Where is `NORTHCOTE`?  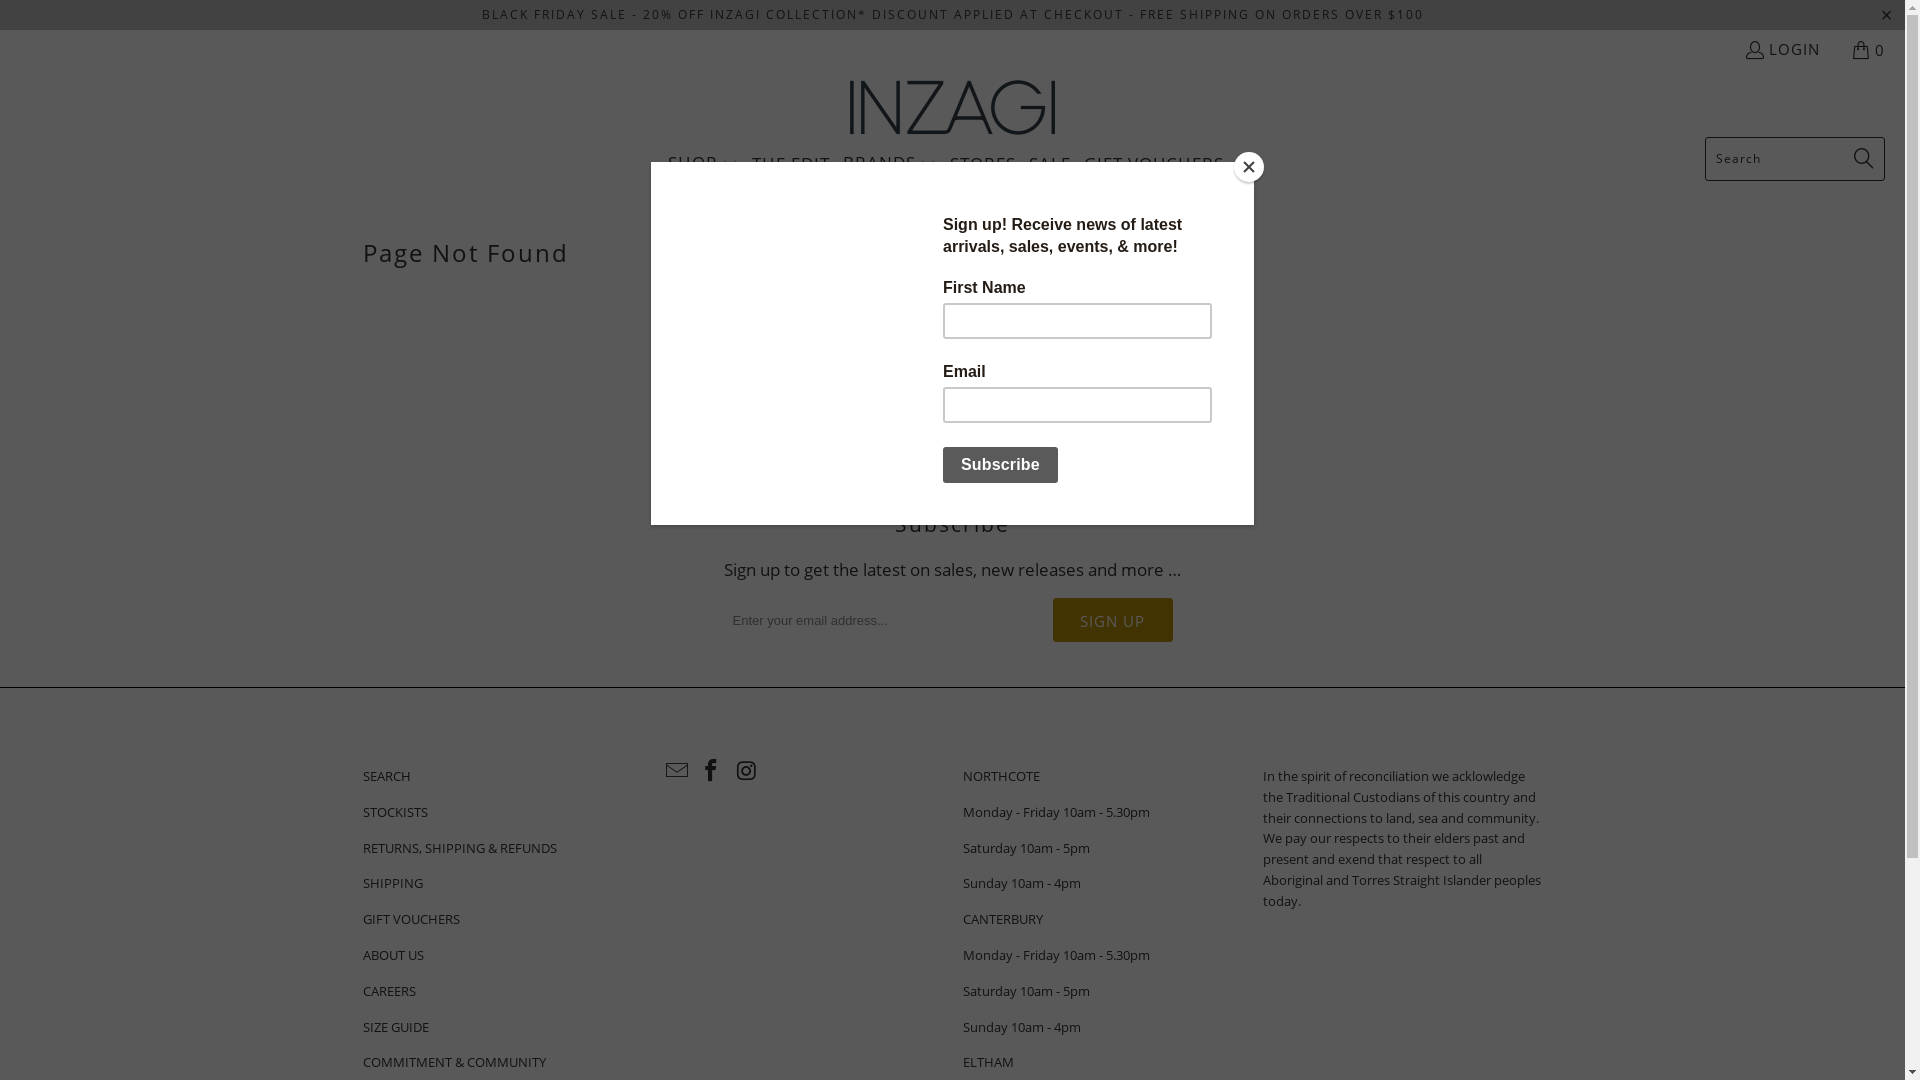 NORTHCOTE is located at coordinates (1000, 776).